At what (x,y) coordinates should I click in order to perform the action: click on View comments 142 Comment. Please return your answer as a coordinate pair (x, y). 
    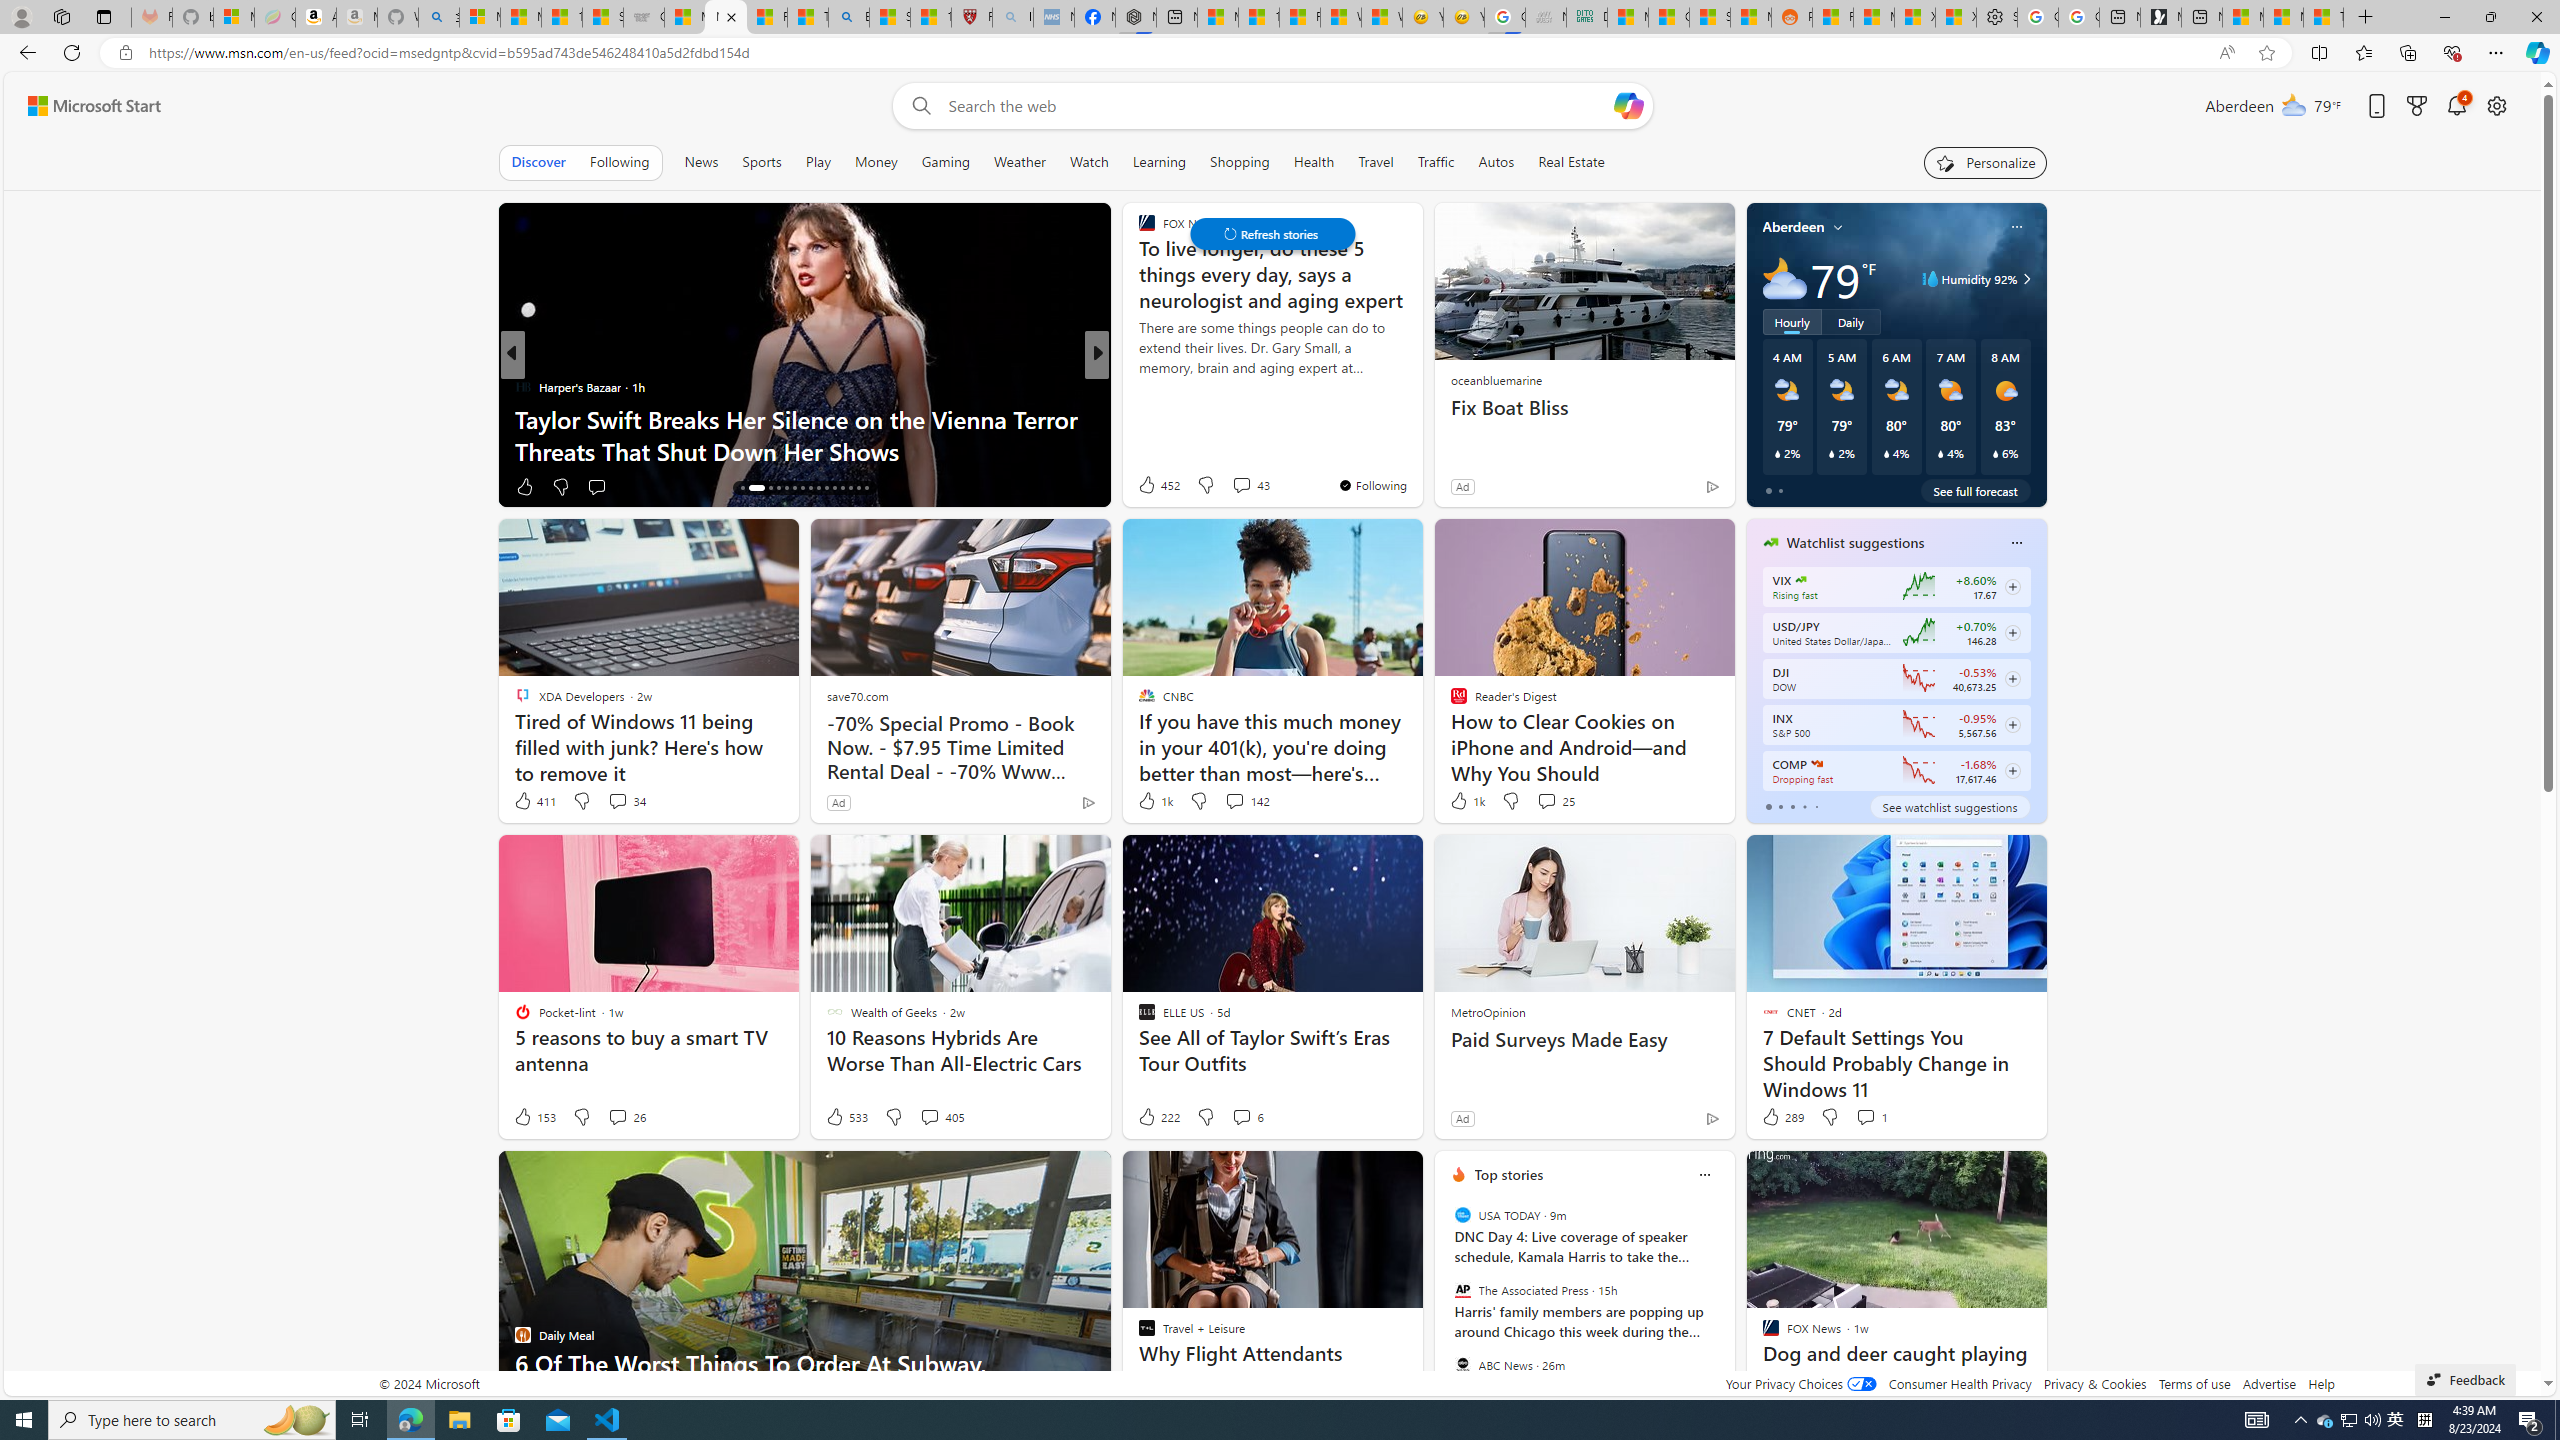
    Looking at the image, I should click on (1234, 800).